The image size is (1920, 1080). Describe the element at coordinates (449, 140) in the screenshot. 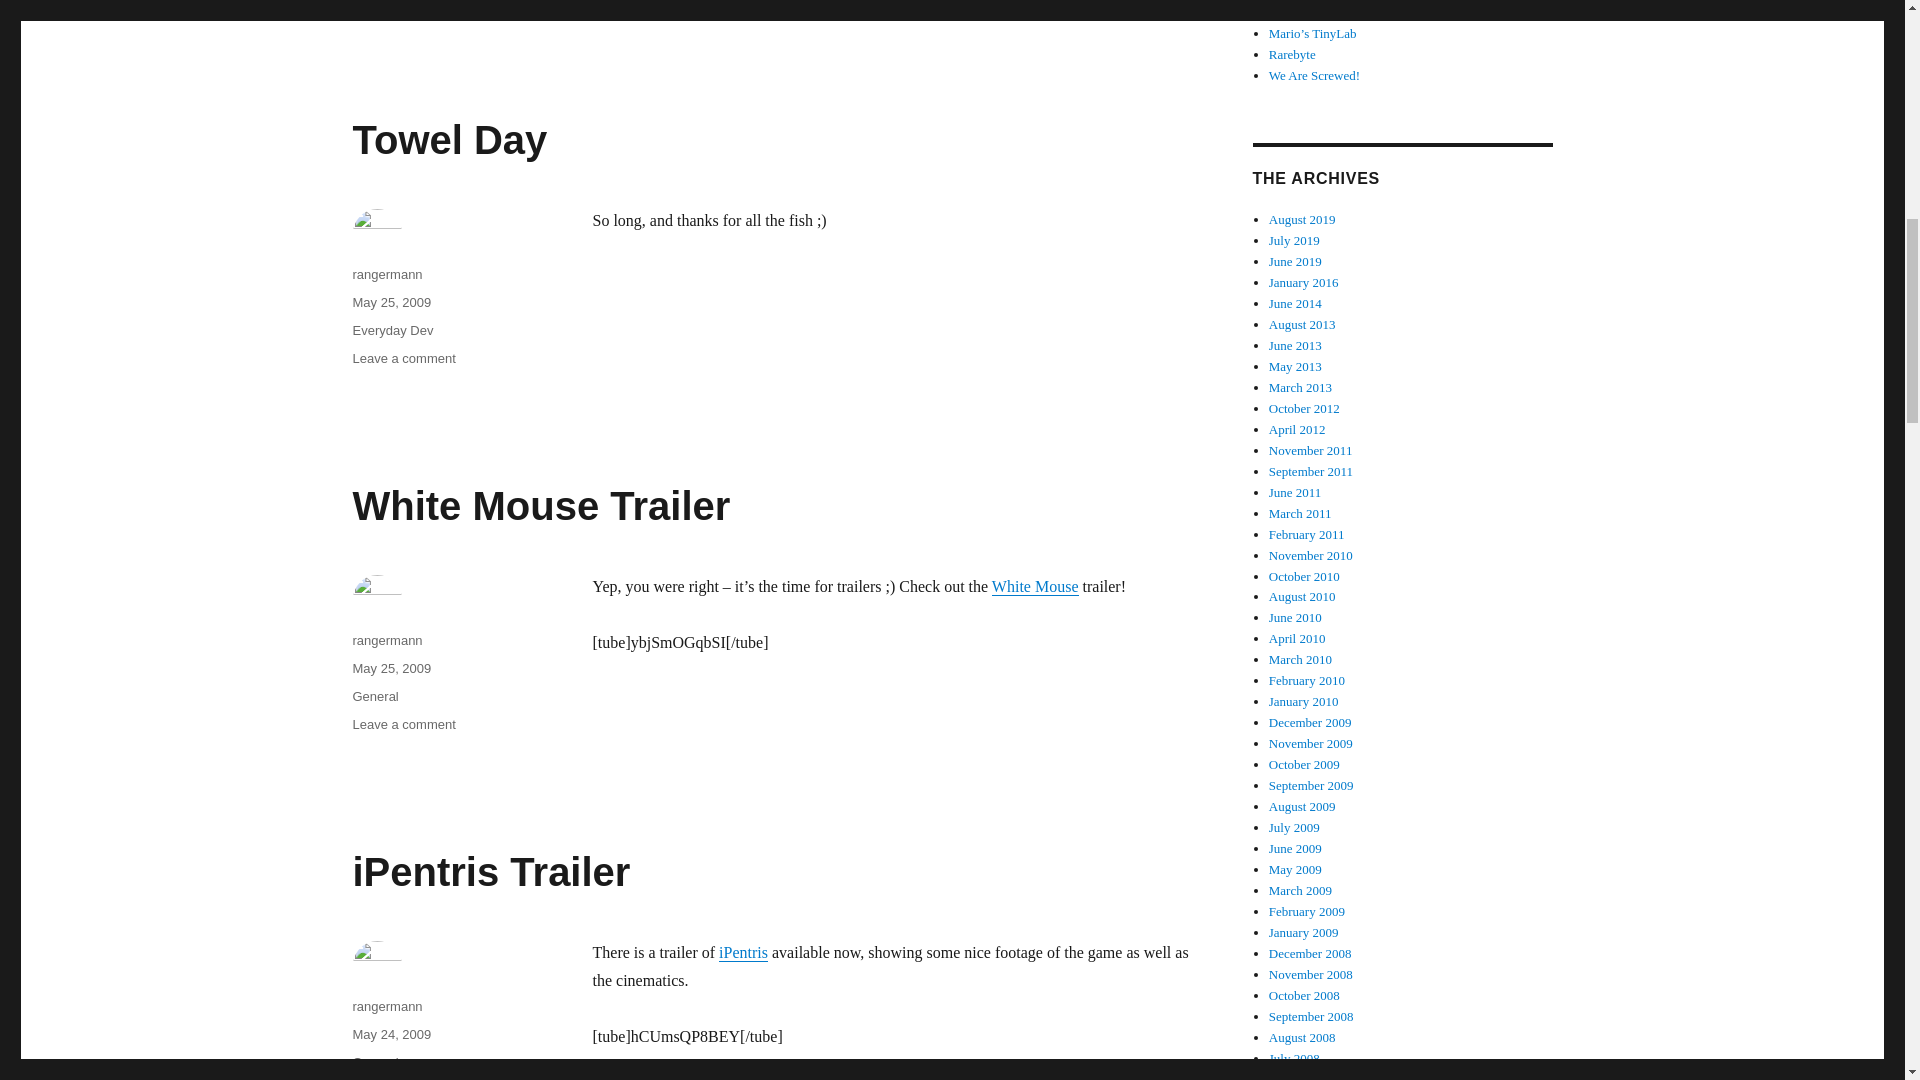

I see `Towel Day` at that location.